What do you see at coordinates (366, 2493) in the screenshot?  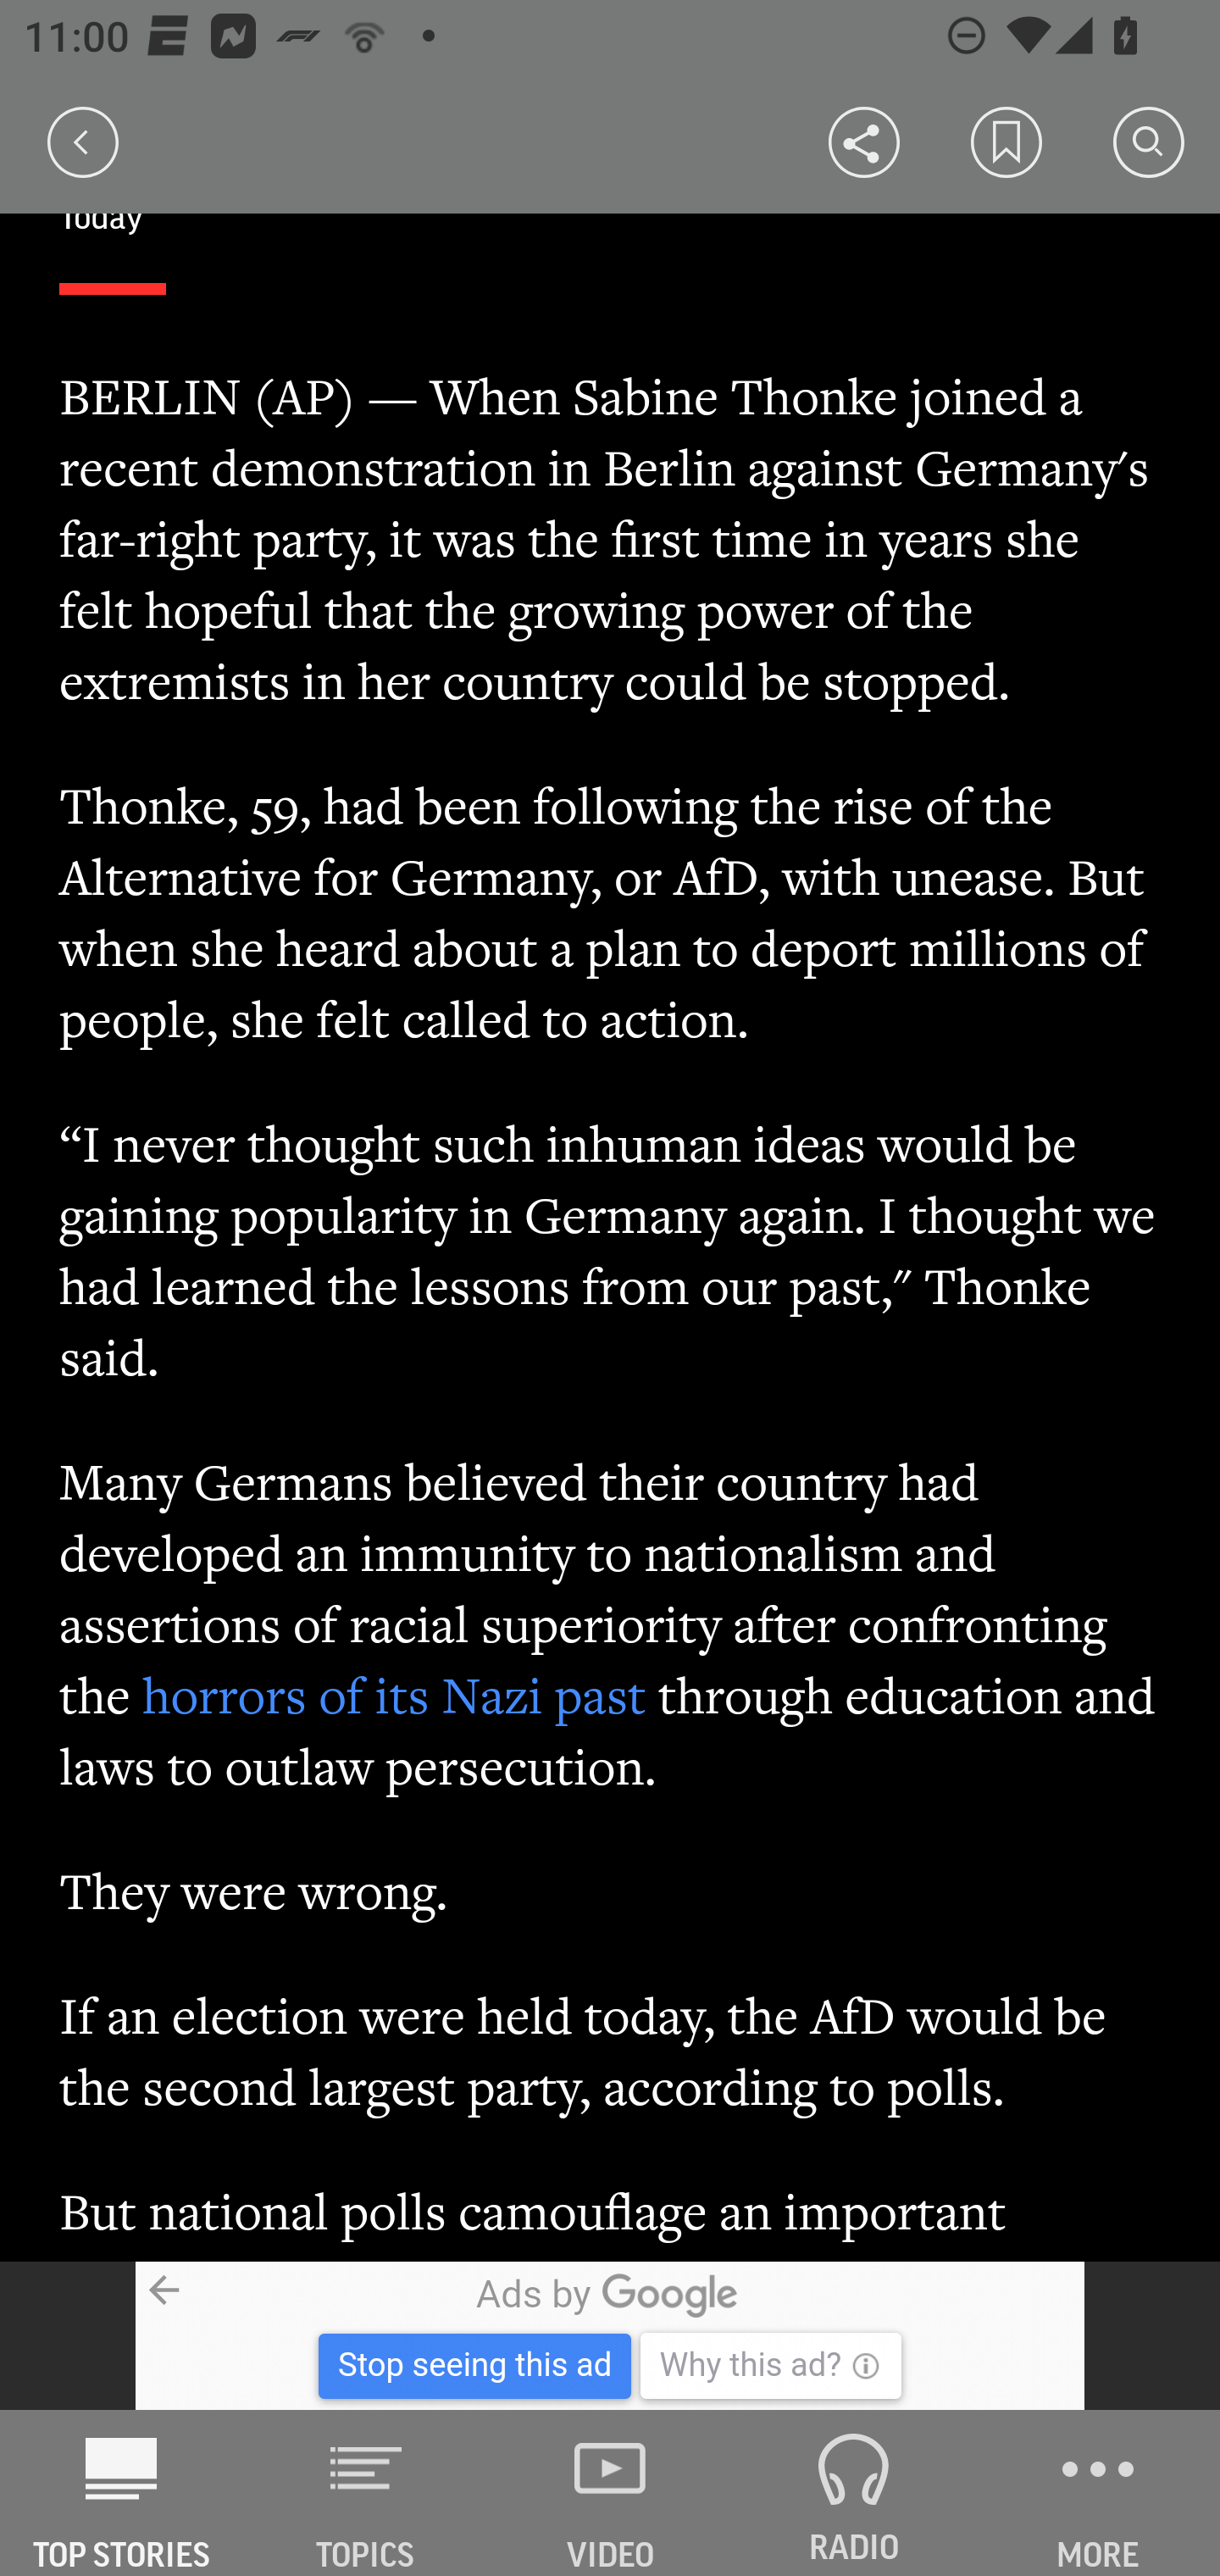 I see `TOPICS` at bounding box center [366, 2493].